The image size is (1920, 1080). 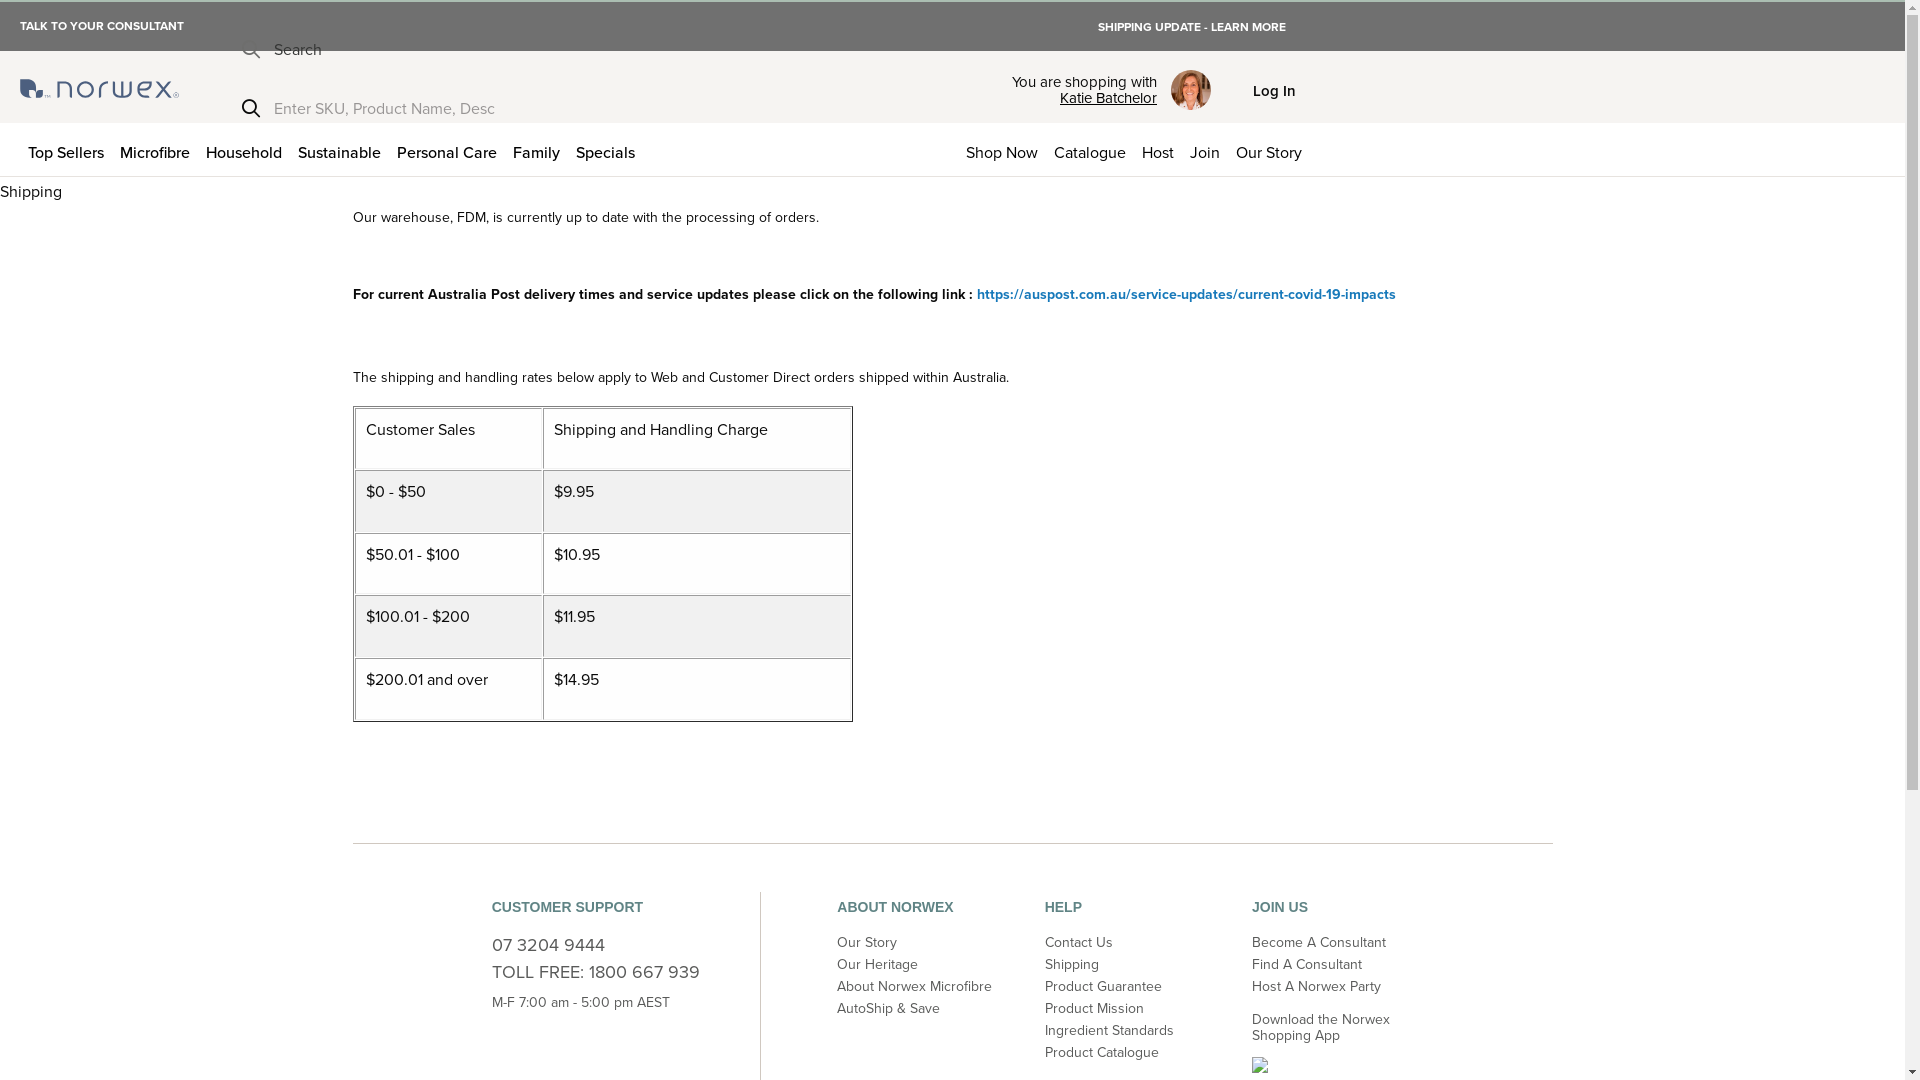 What do you see at coordinates (1158, 150) in the screenshot?
I see `Host` at bounding box center [1158, 150].